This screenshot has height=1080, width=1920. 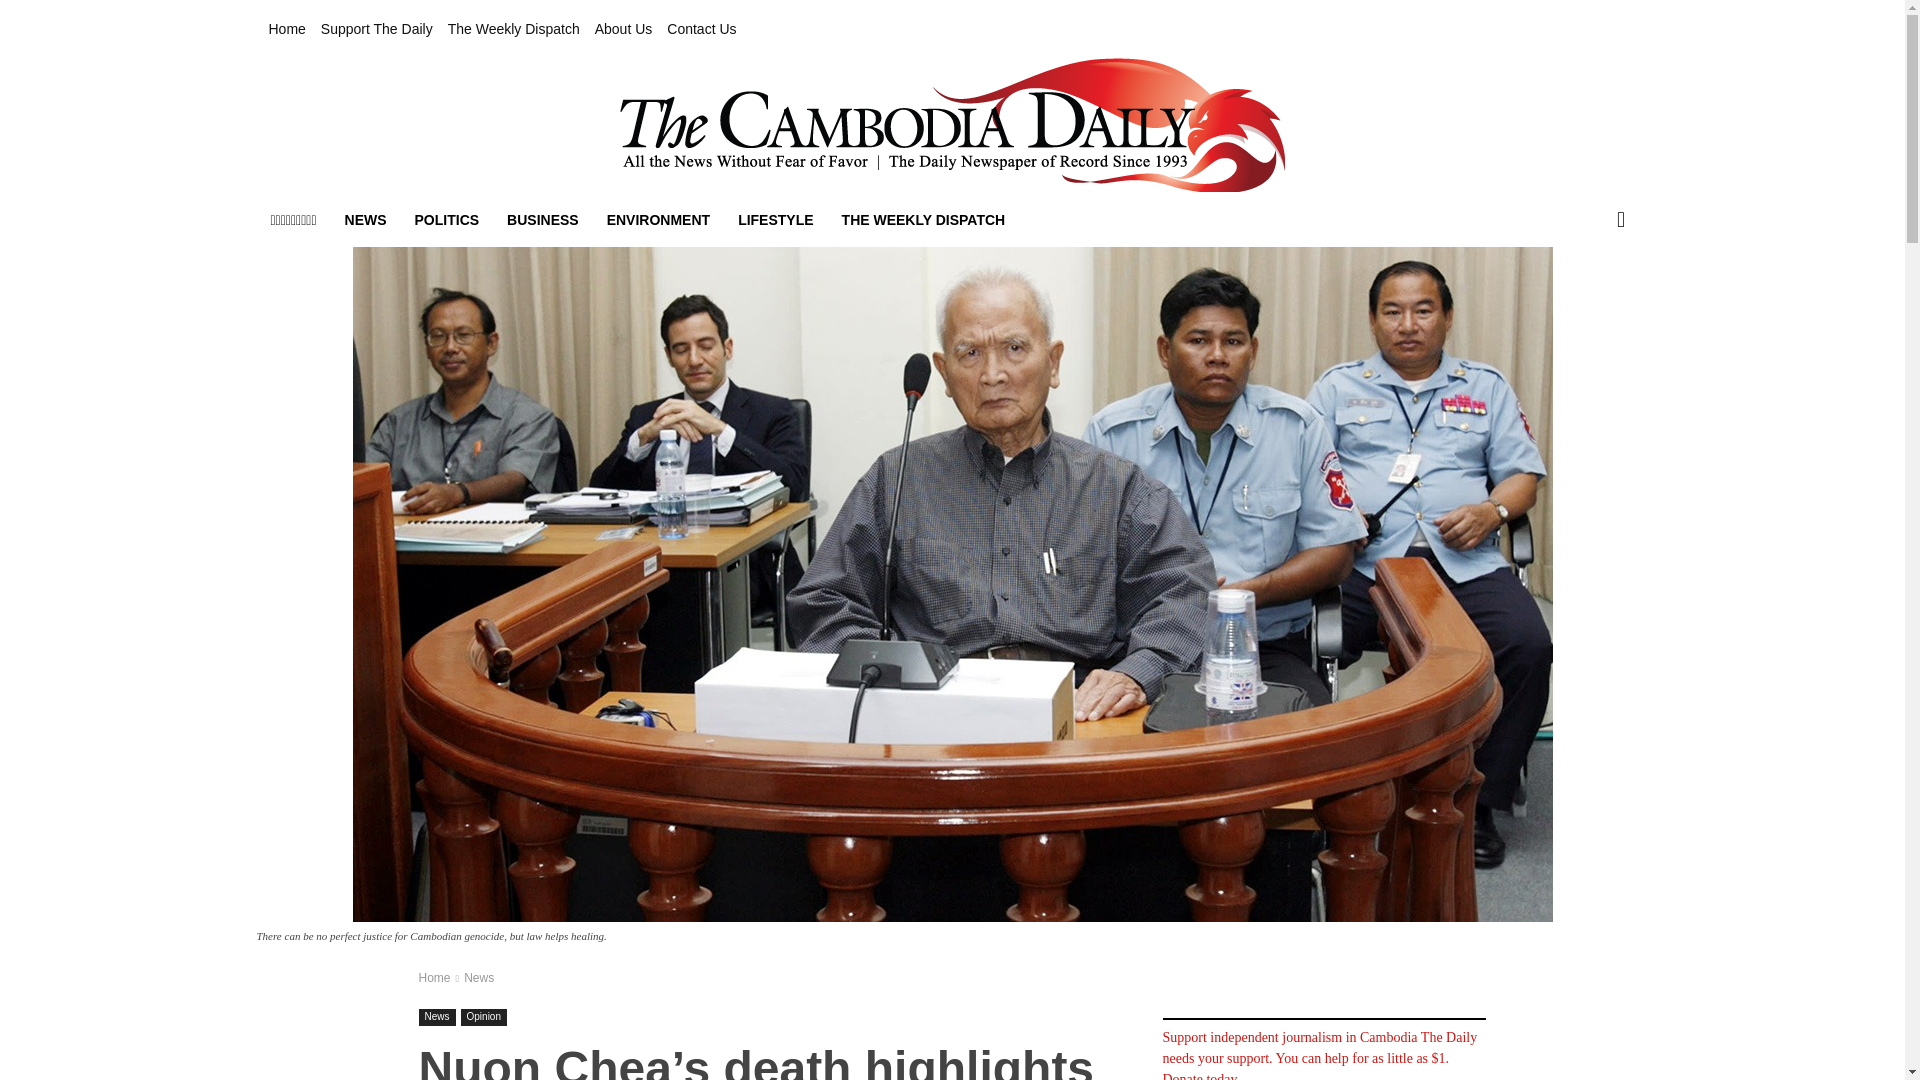 What do you see at coordinates (376, 29) in the screenshot?
I see `Support The Daily` at bounding box center [376, 29].